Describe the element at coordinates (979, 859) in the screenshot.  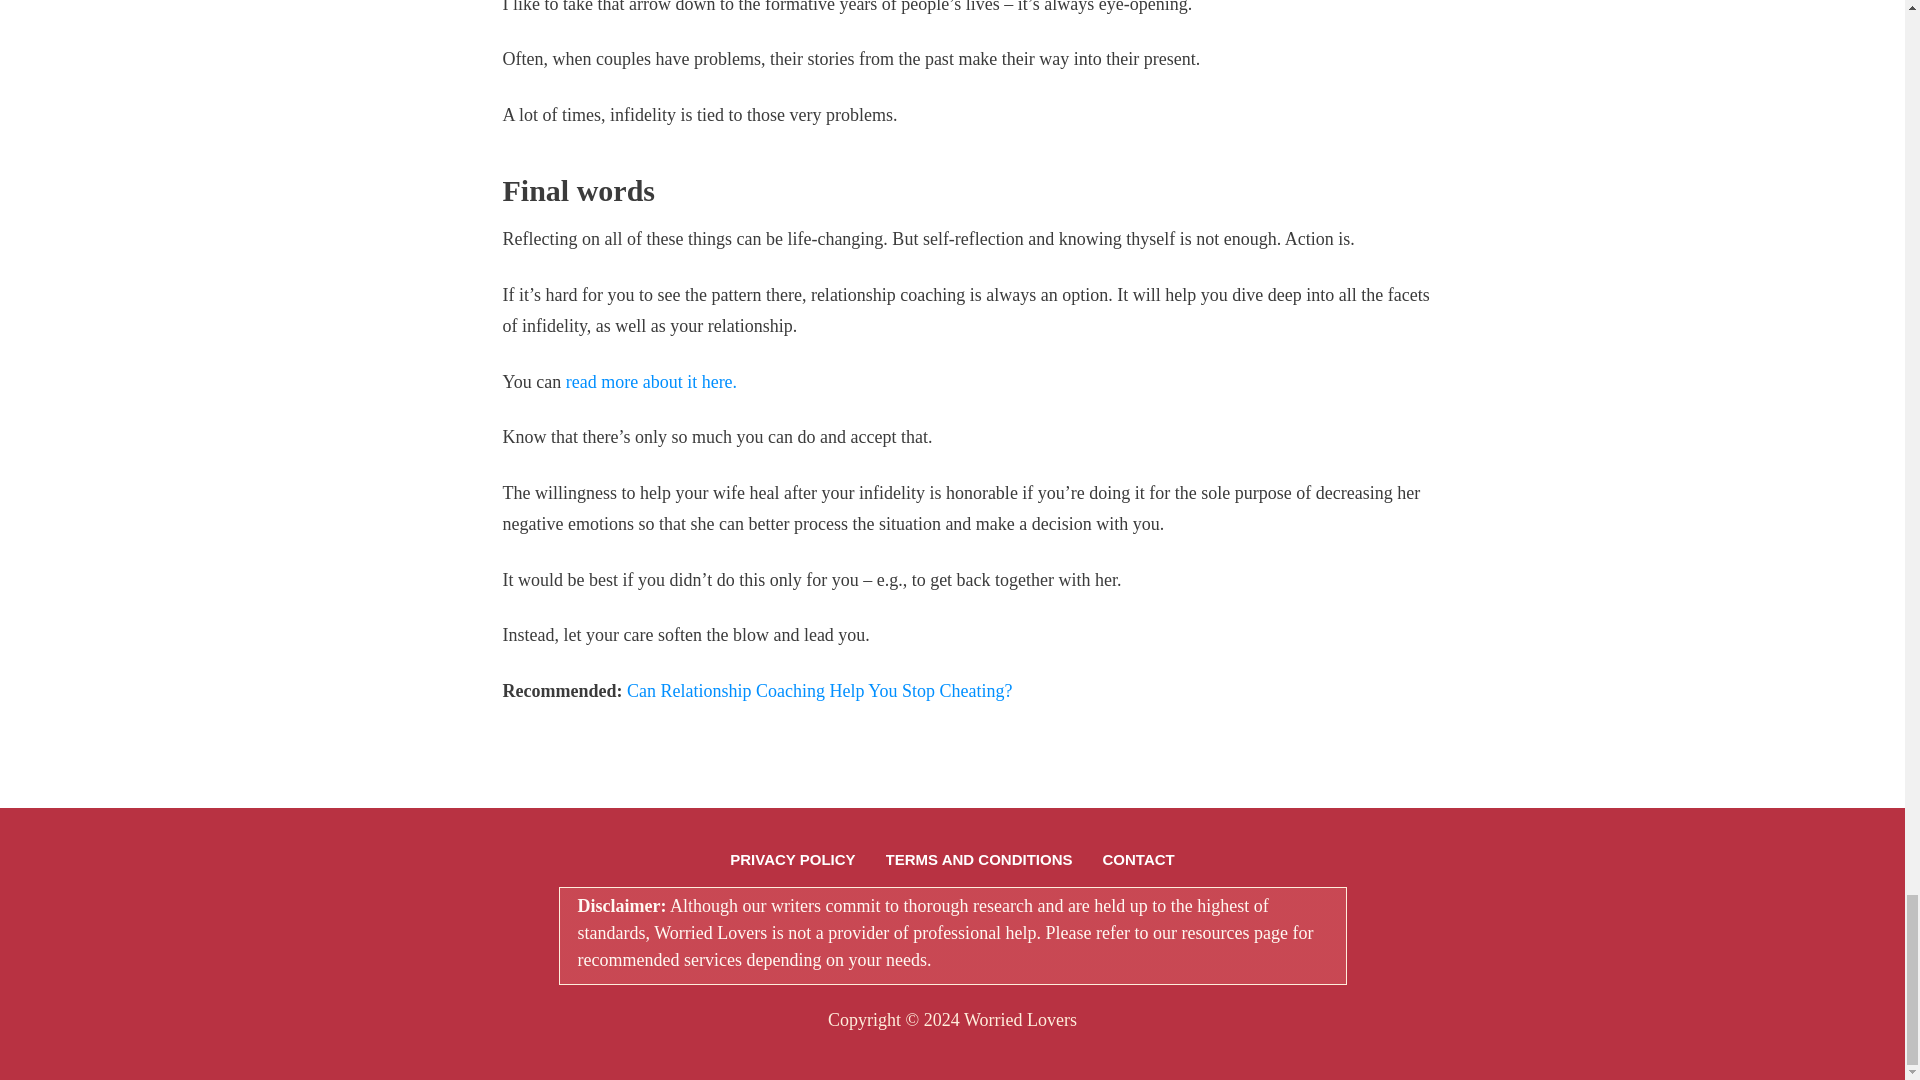
I see `TERMS AND CONDITIONS` at that location.